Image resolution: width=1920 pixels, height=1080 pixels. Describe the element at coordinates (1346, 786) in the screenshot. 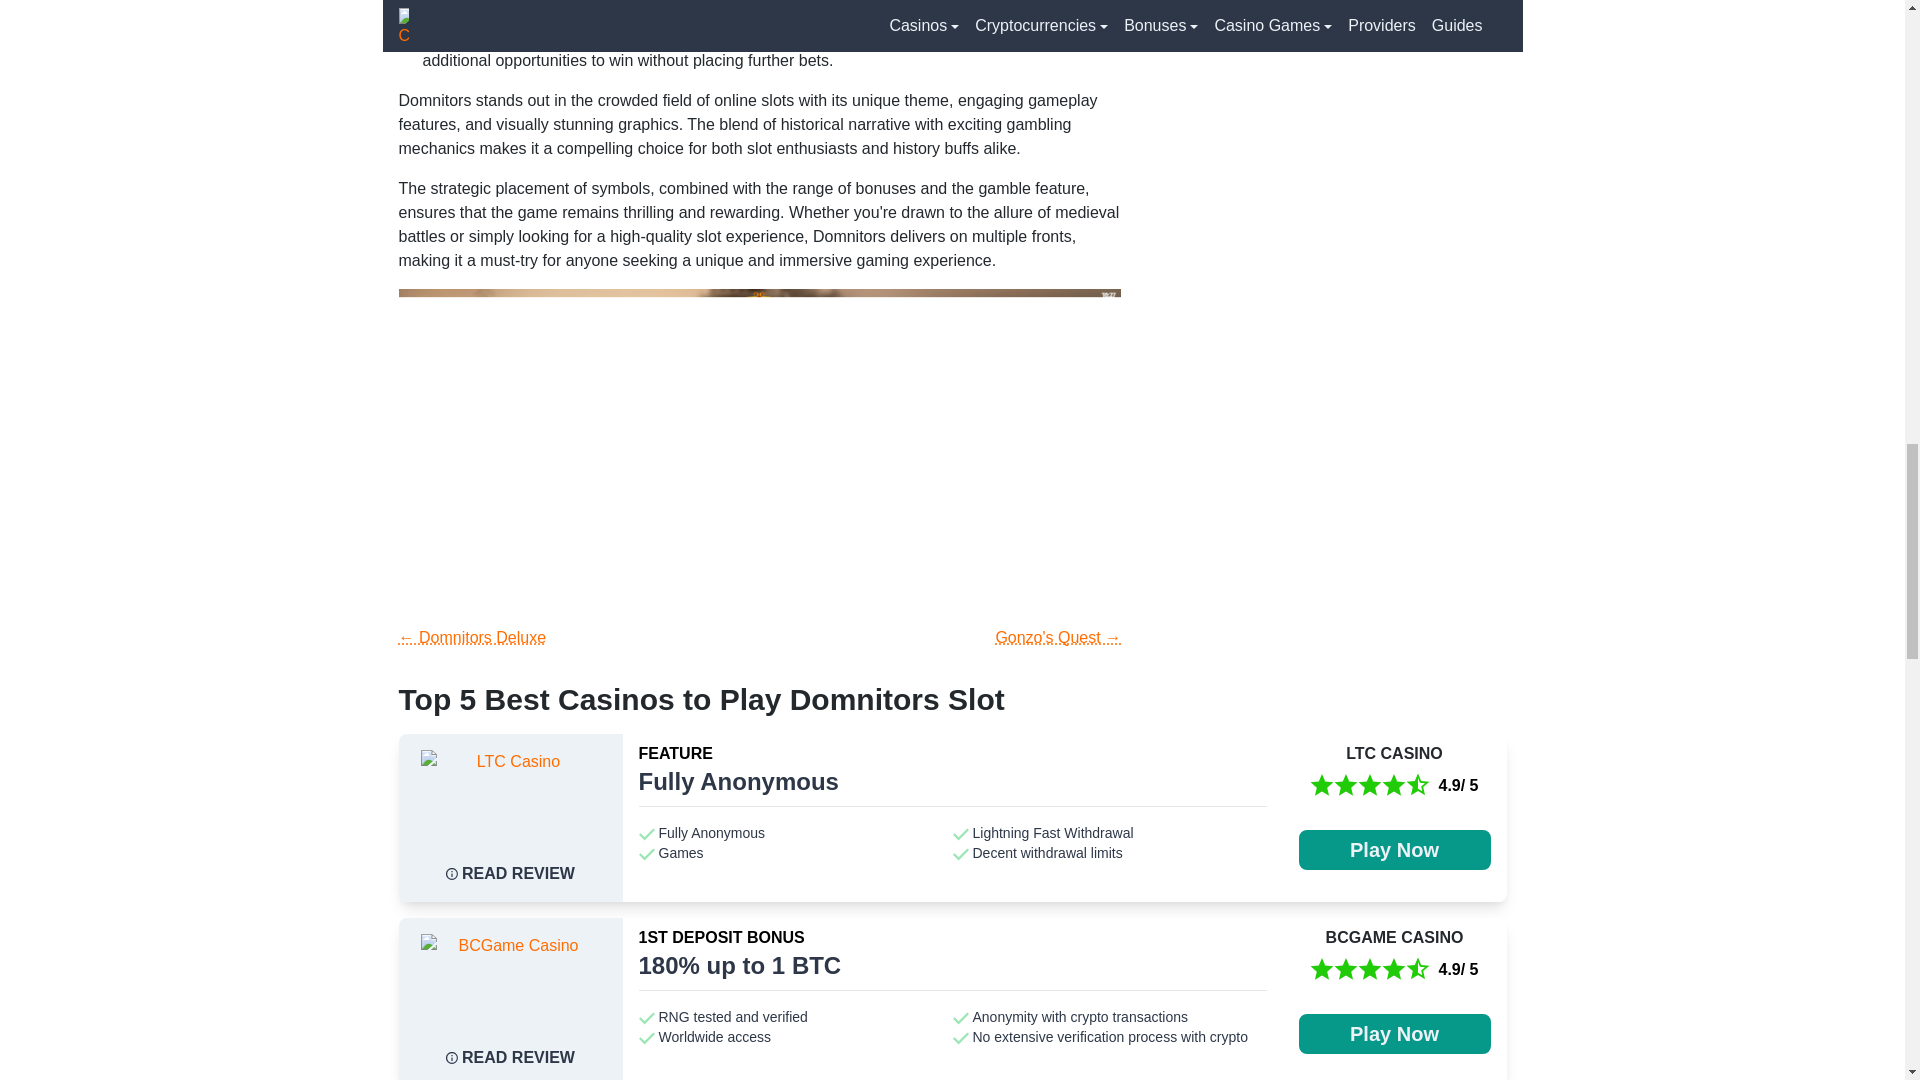

I see `full star` at that location.